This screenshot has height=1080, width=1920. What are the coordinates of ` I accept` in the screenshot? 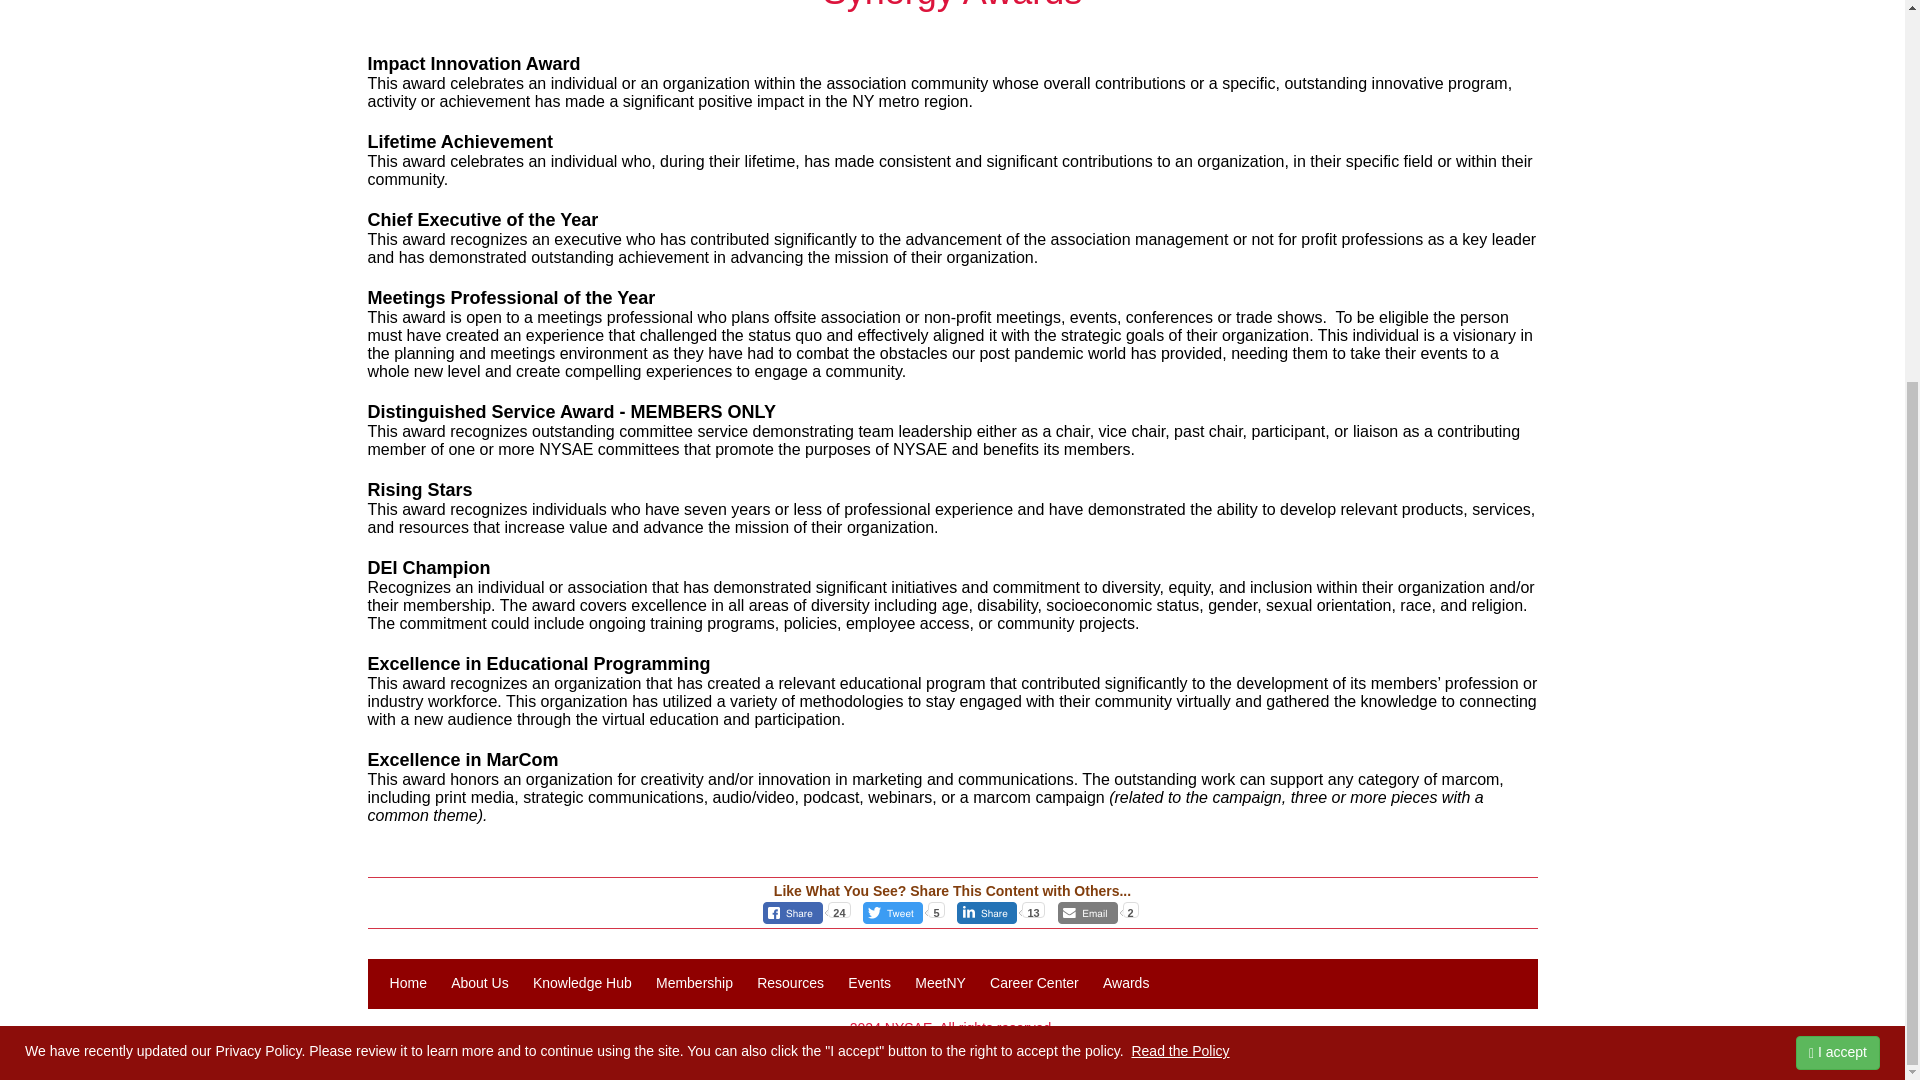 It's located at (1837, 472).